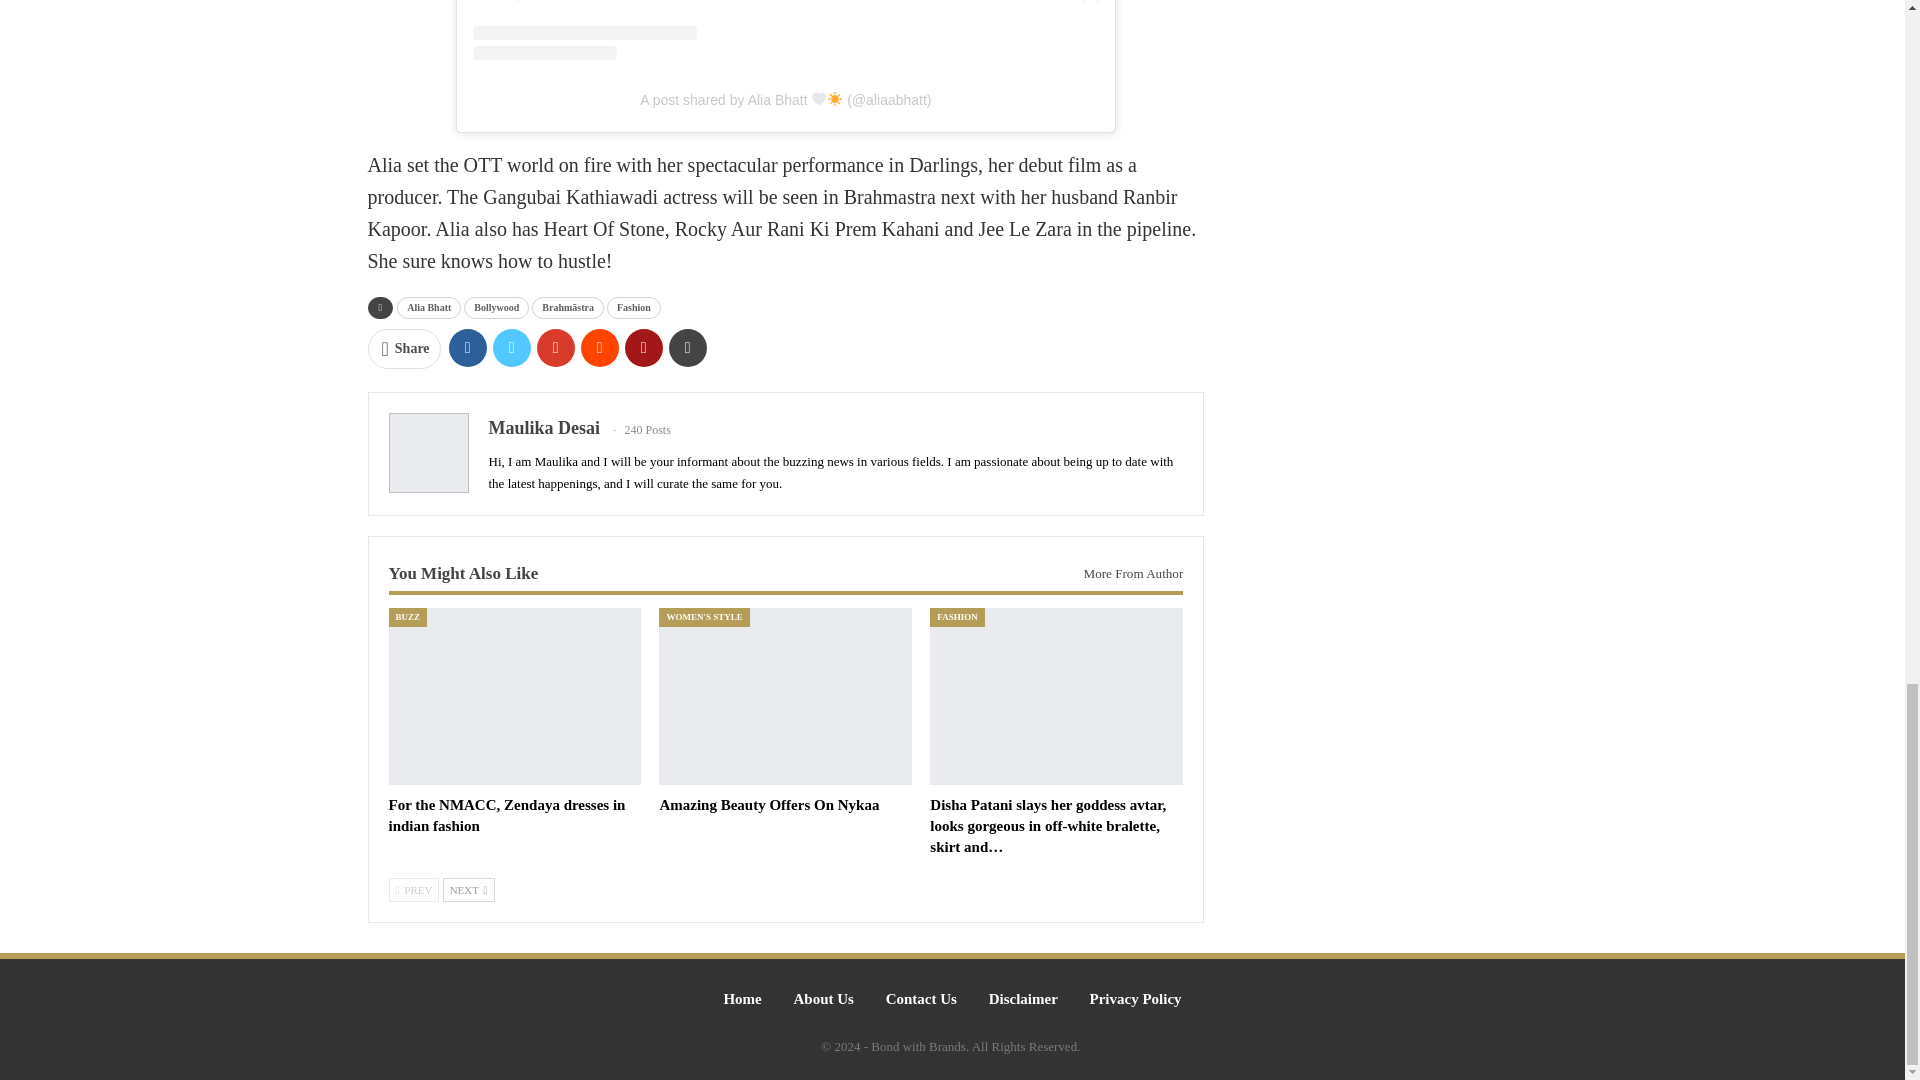  I want to click on Previous, so click(413, 890).